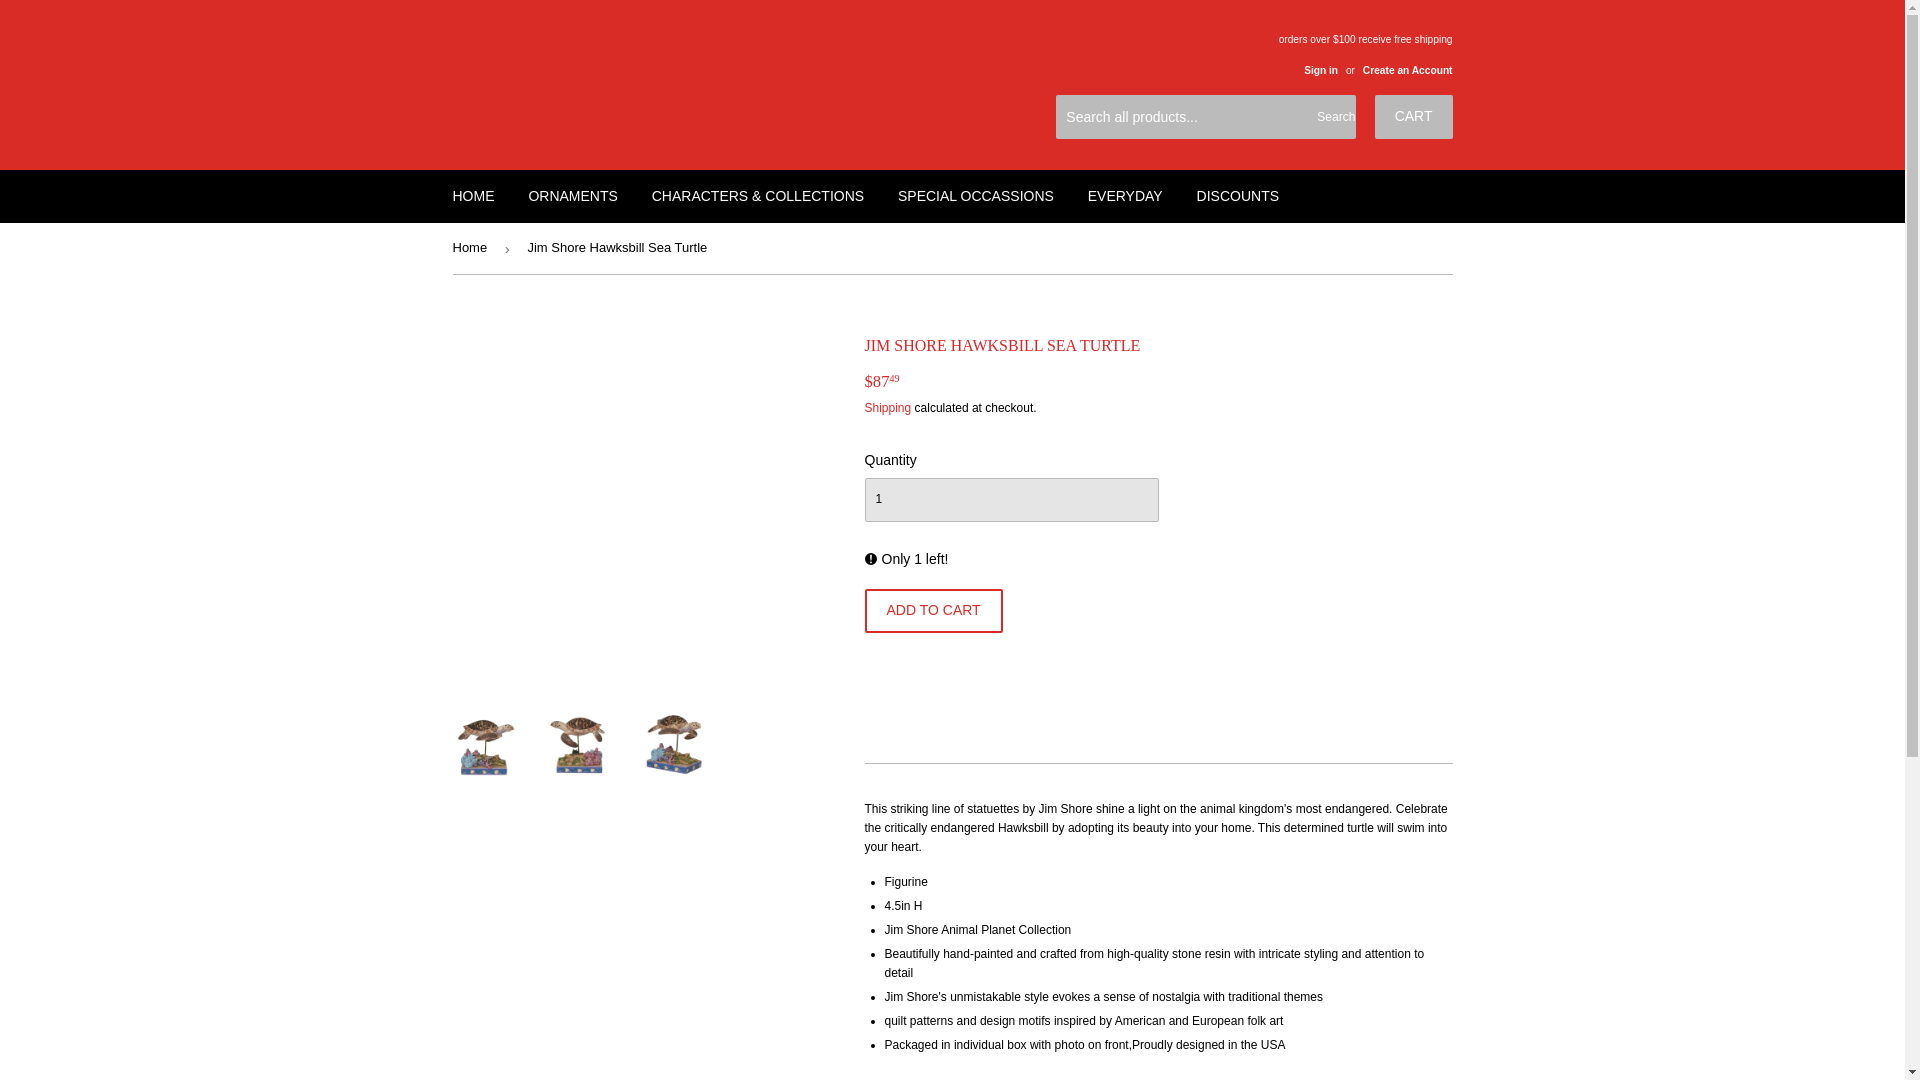 The height and width of the screenshot is (1080, 1920). I want to click on Search, so click(1333, 117).